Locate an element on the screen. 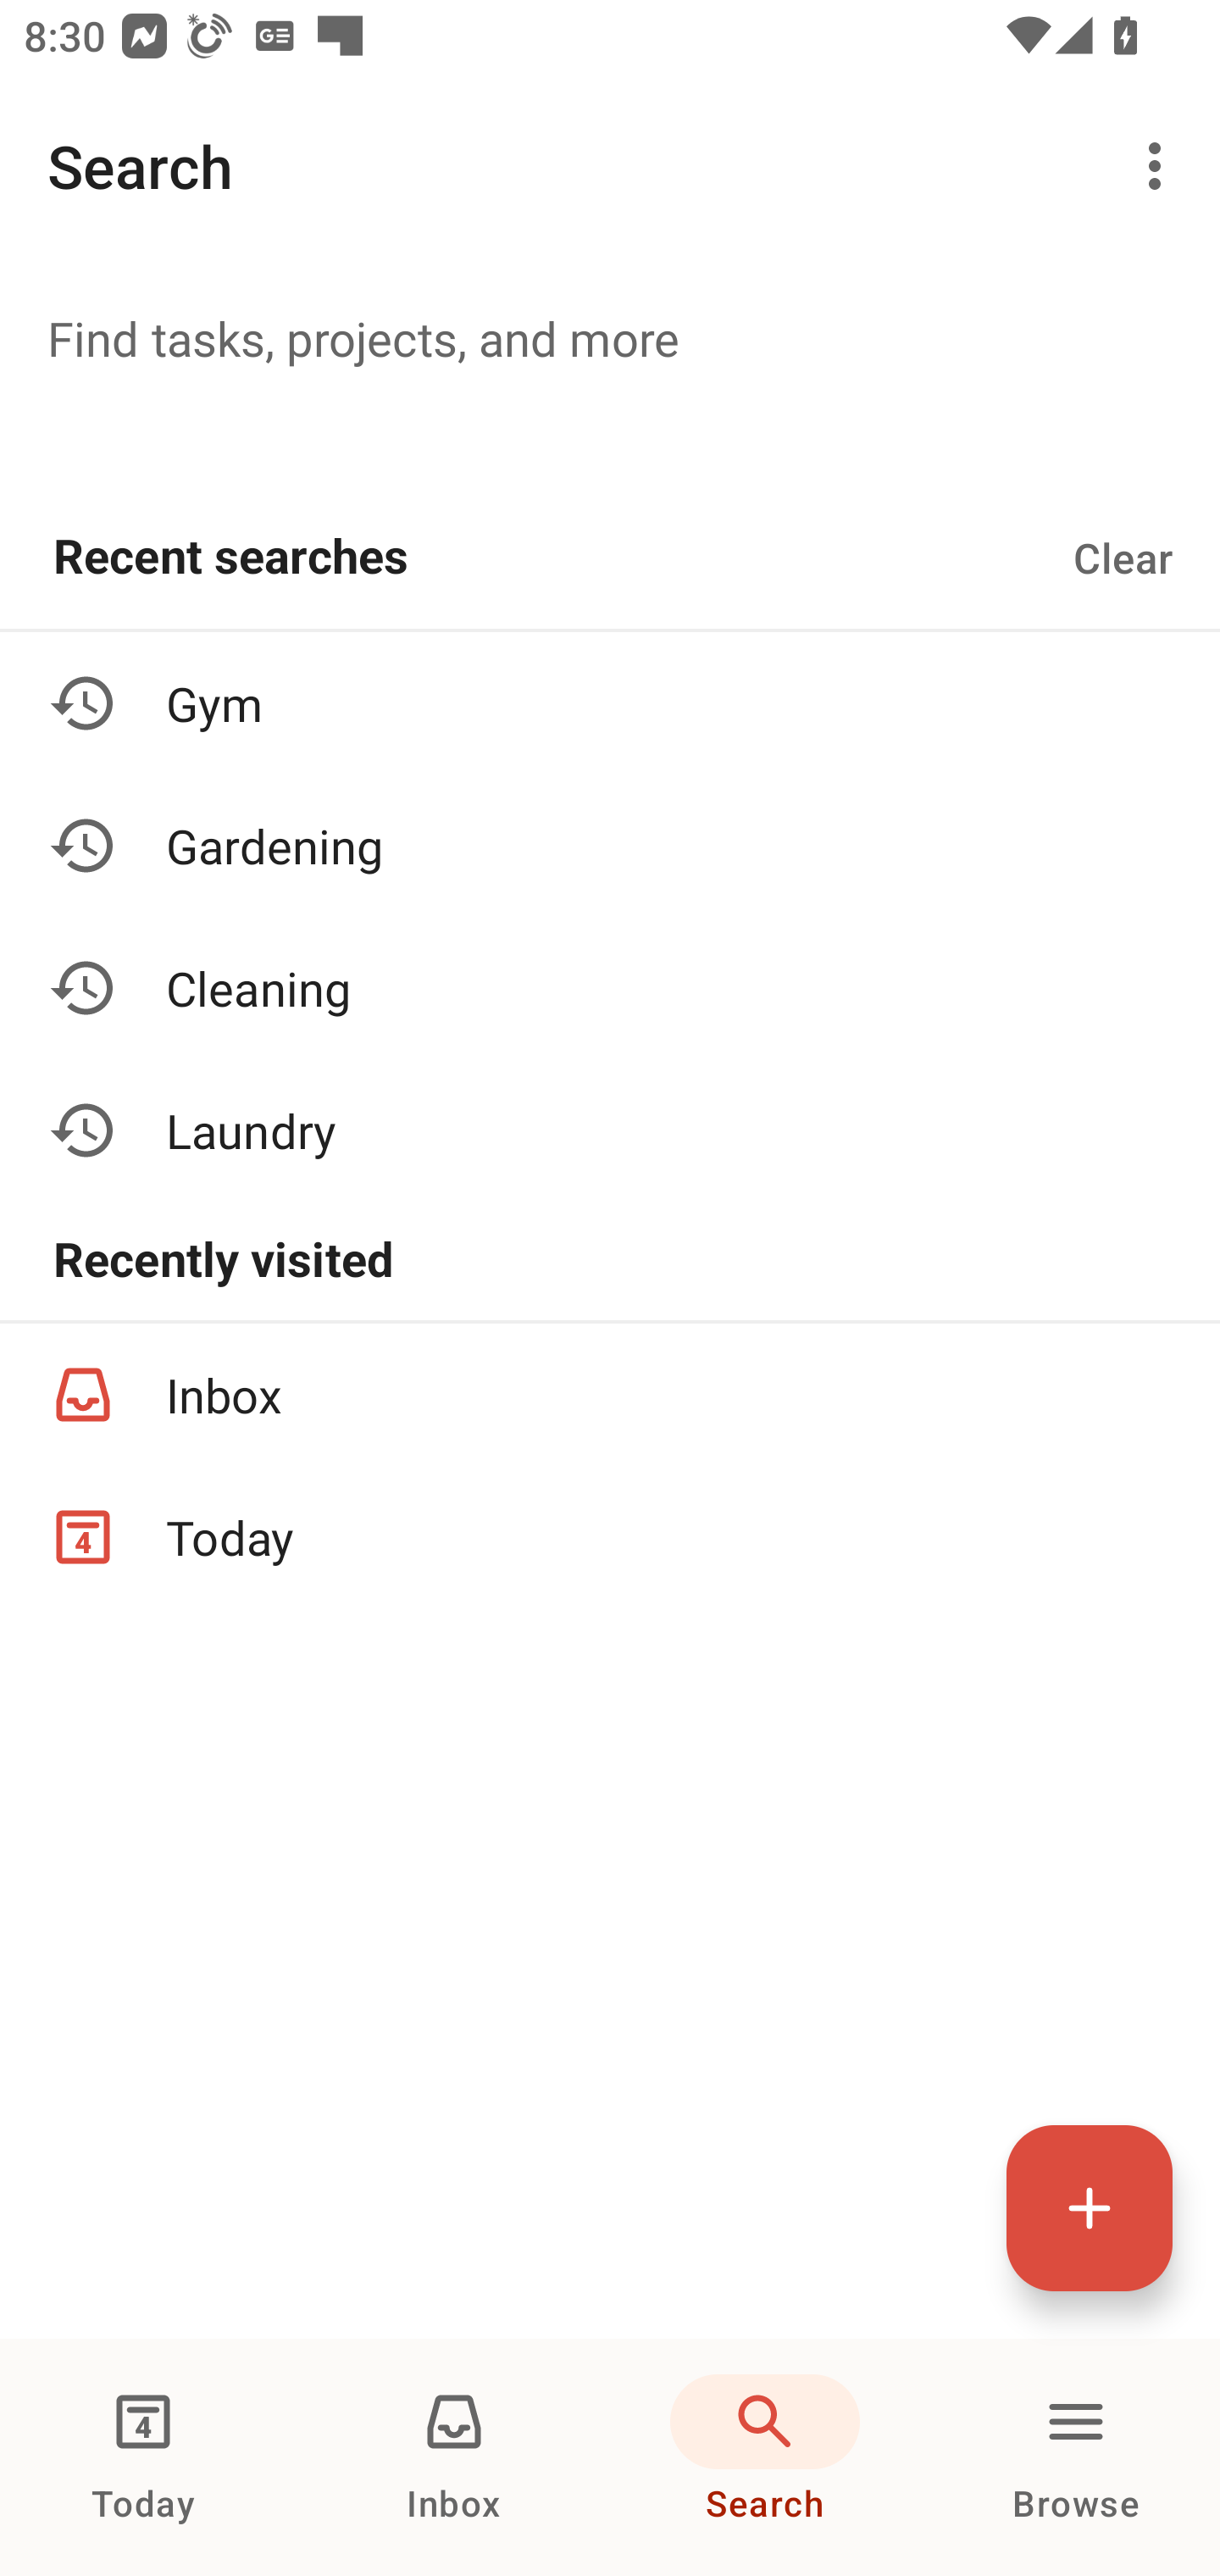  Clear is located at coordinates (1123, 558).